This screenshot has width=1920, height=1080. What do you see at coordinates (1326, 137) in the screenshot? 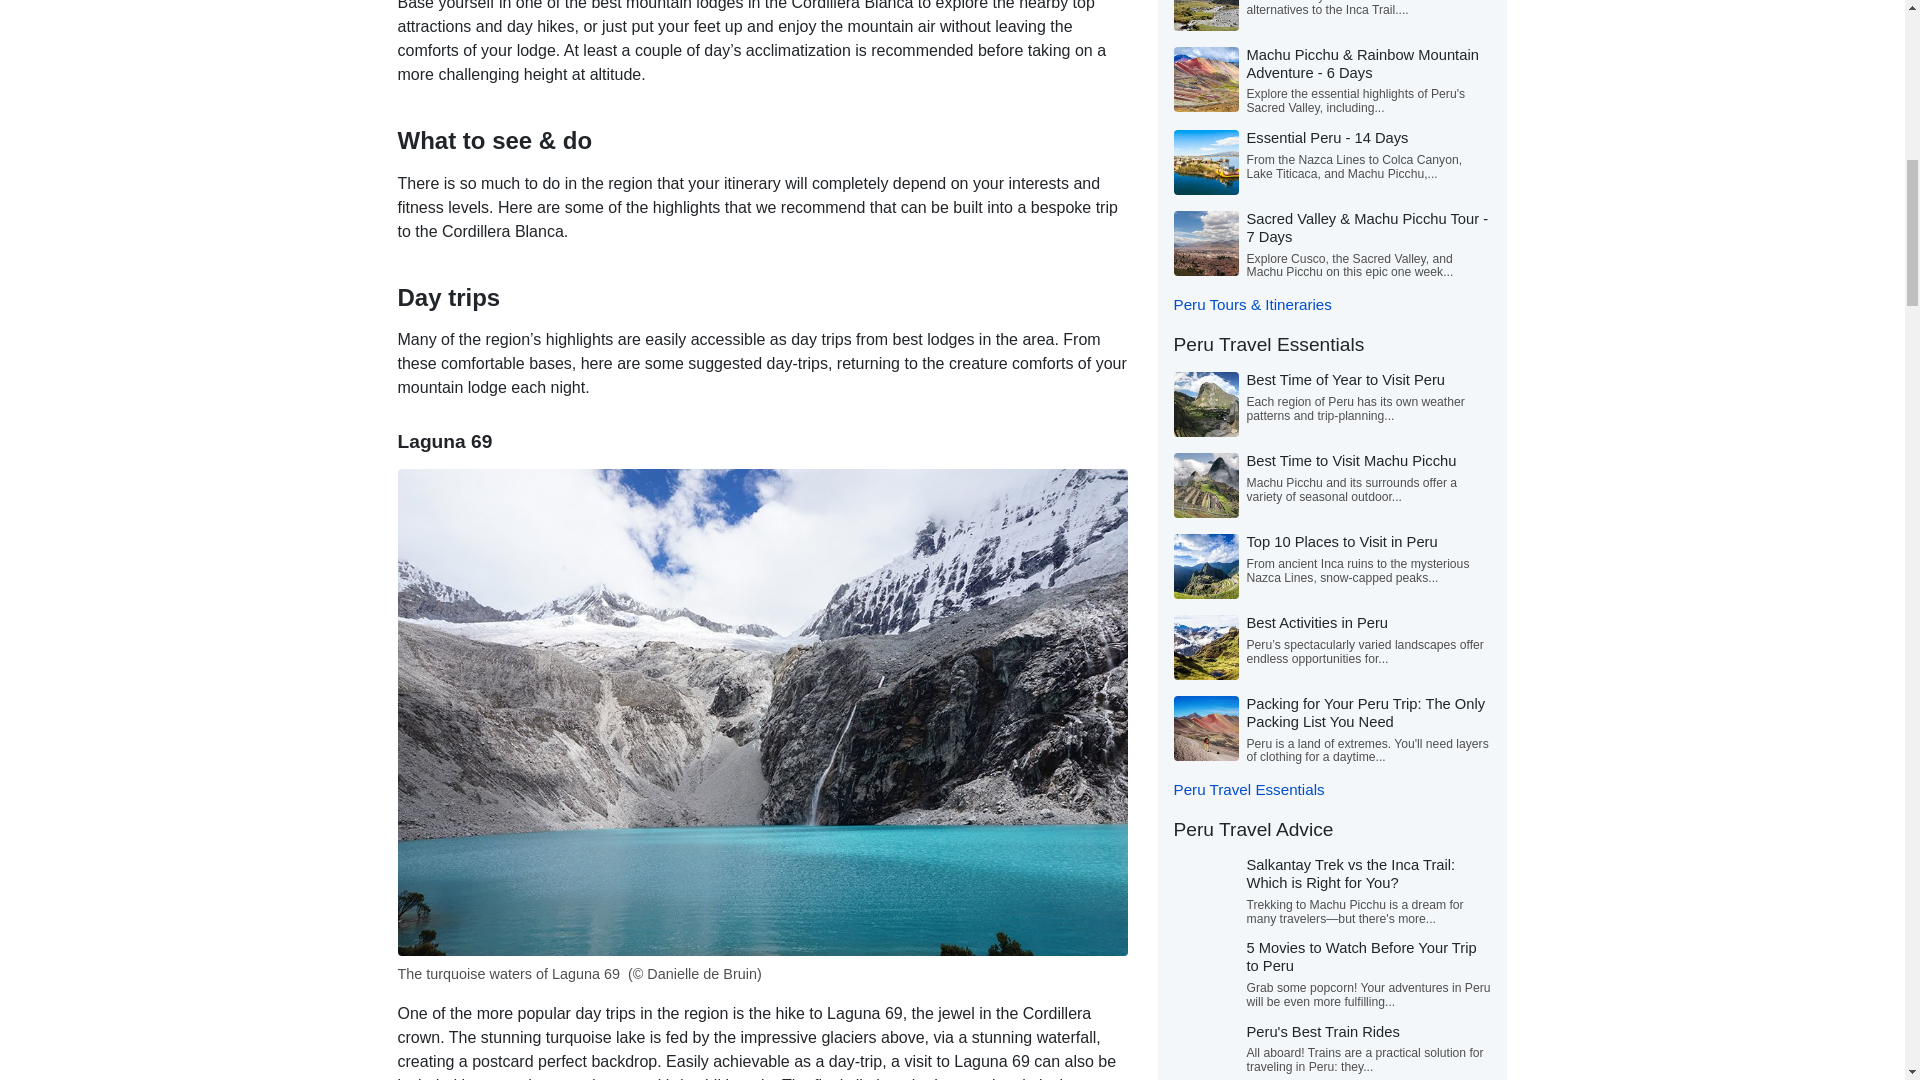
I see `Essential Peru - 14 Days` at bounding box center [1326, 137].